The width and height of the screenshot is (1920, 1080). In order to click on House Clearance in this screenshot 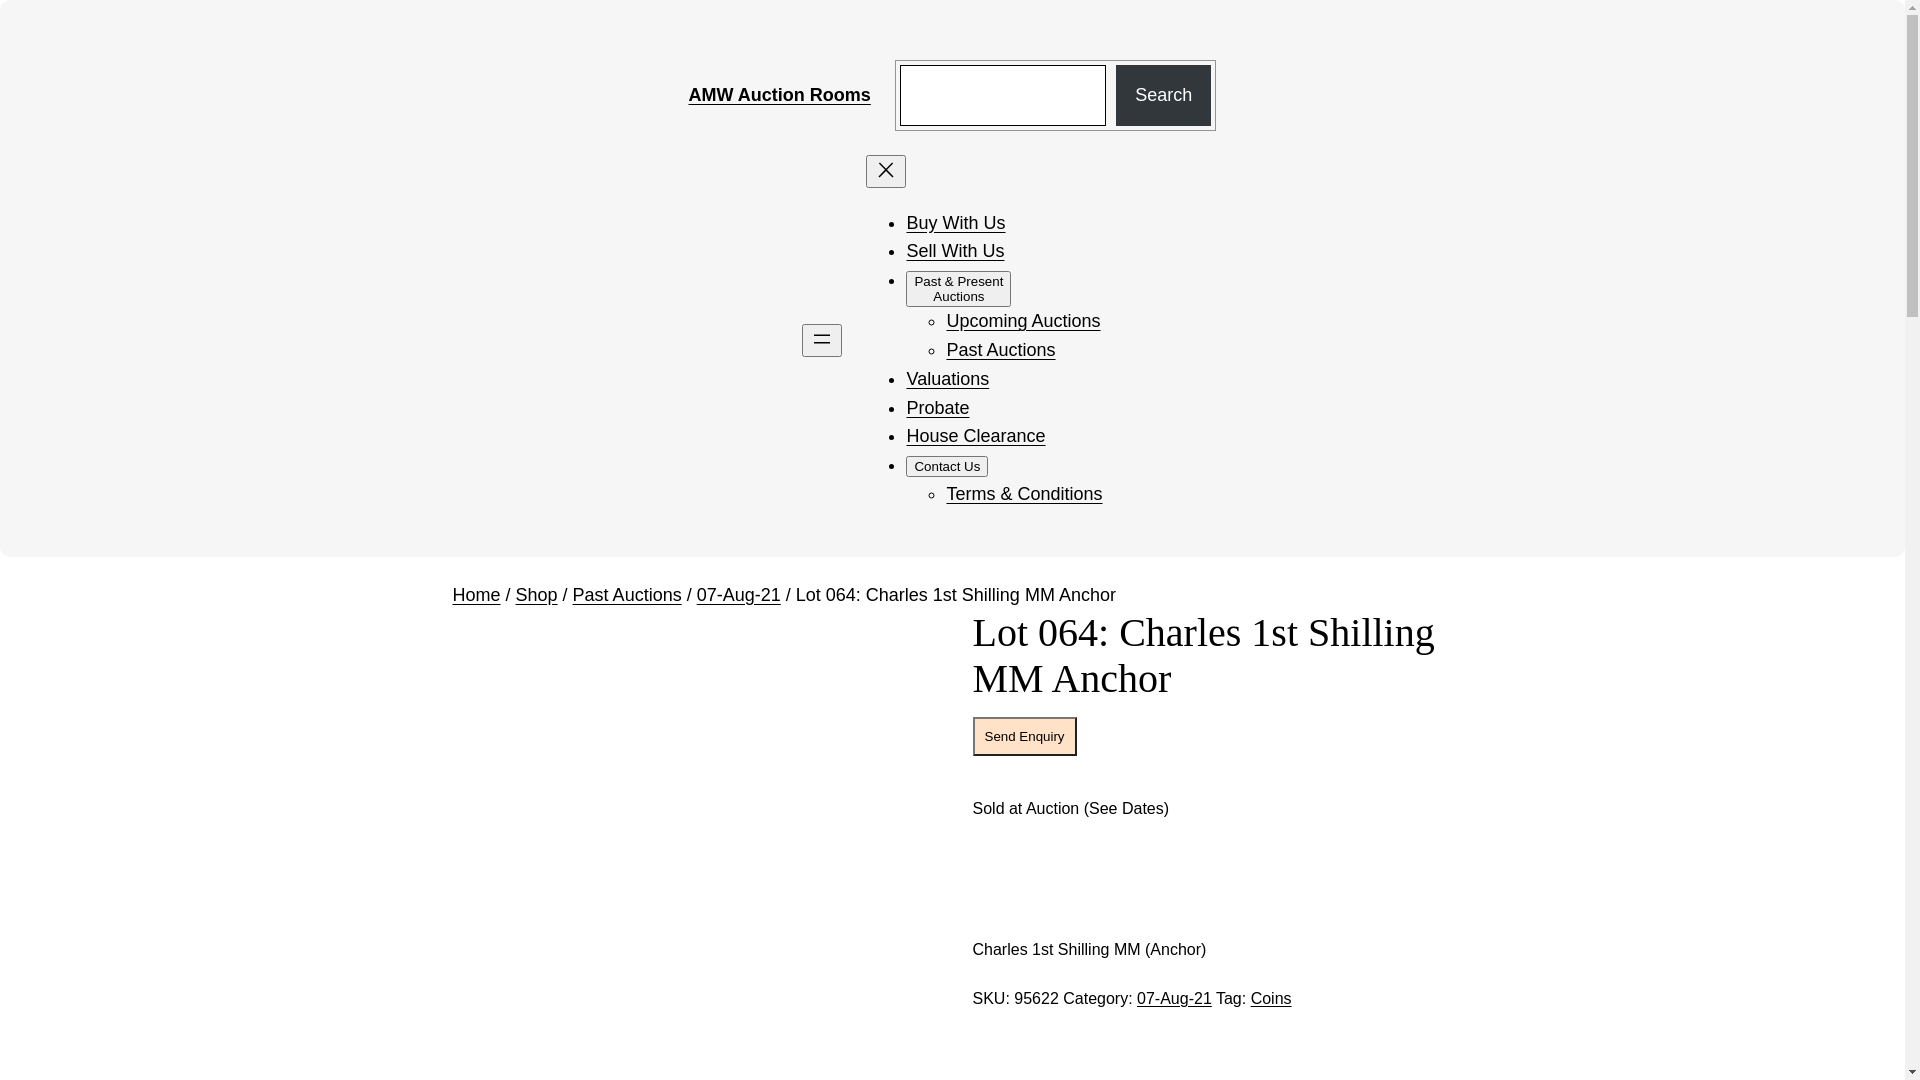, I will do `click(976, 436)`.